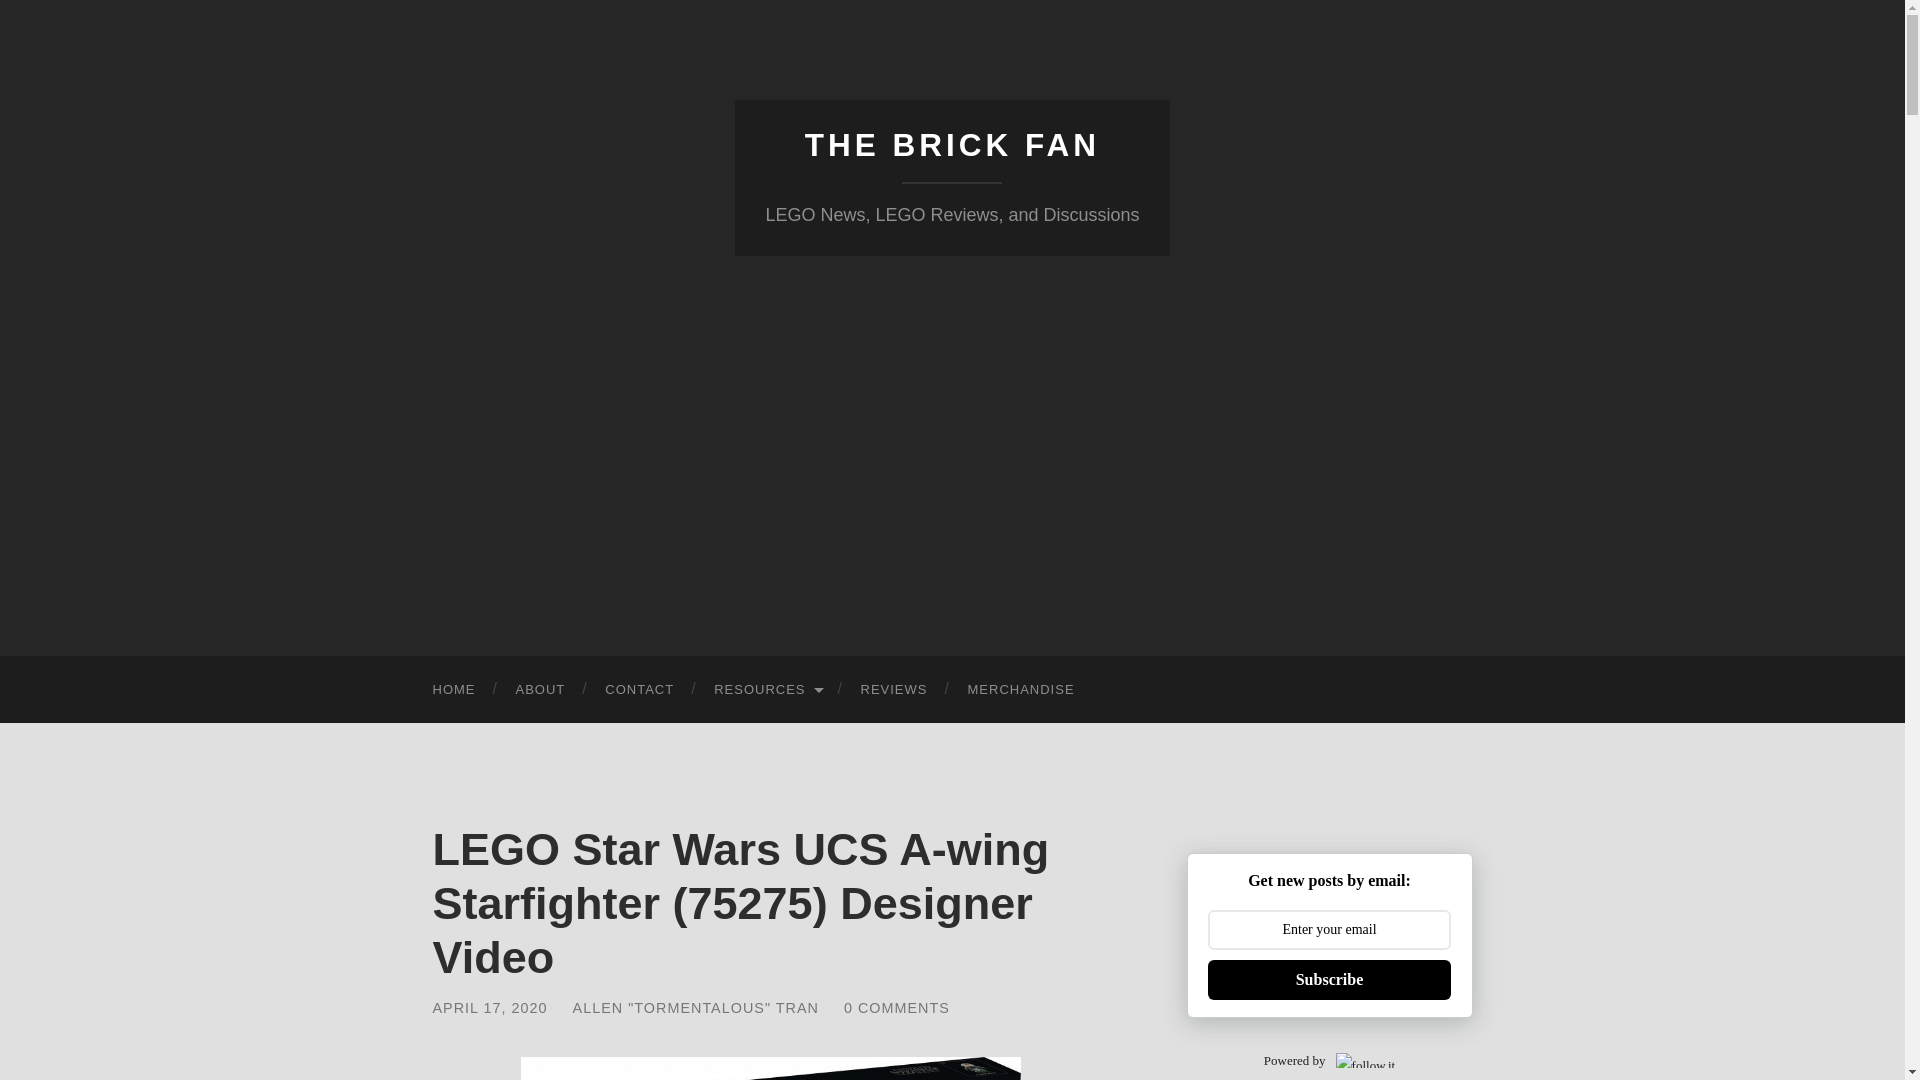 This screenshot has height=1080, width=1920. I want to click on ABOUT, so click(540, 688).